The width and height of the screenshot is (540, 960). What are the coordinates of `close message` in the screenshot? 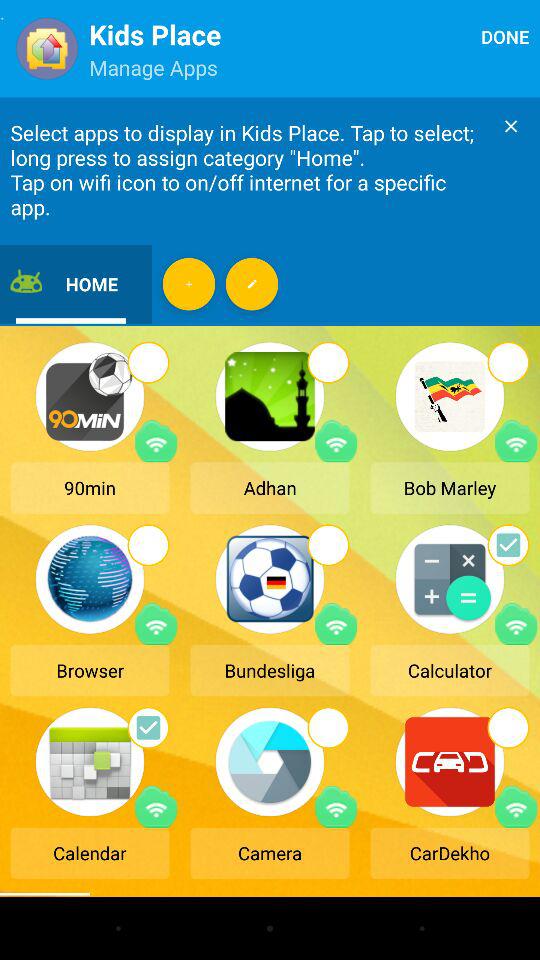 It's located at (511, 126).